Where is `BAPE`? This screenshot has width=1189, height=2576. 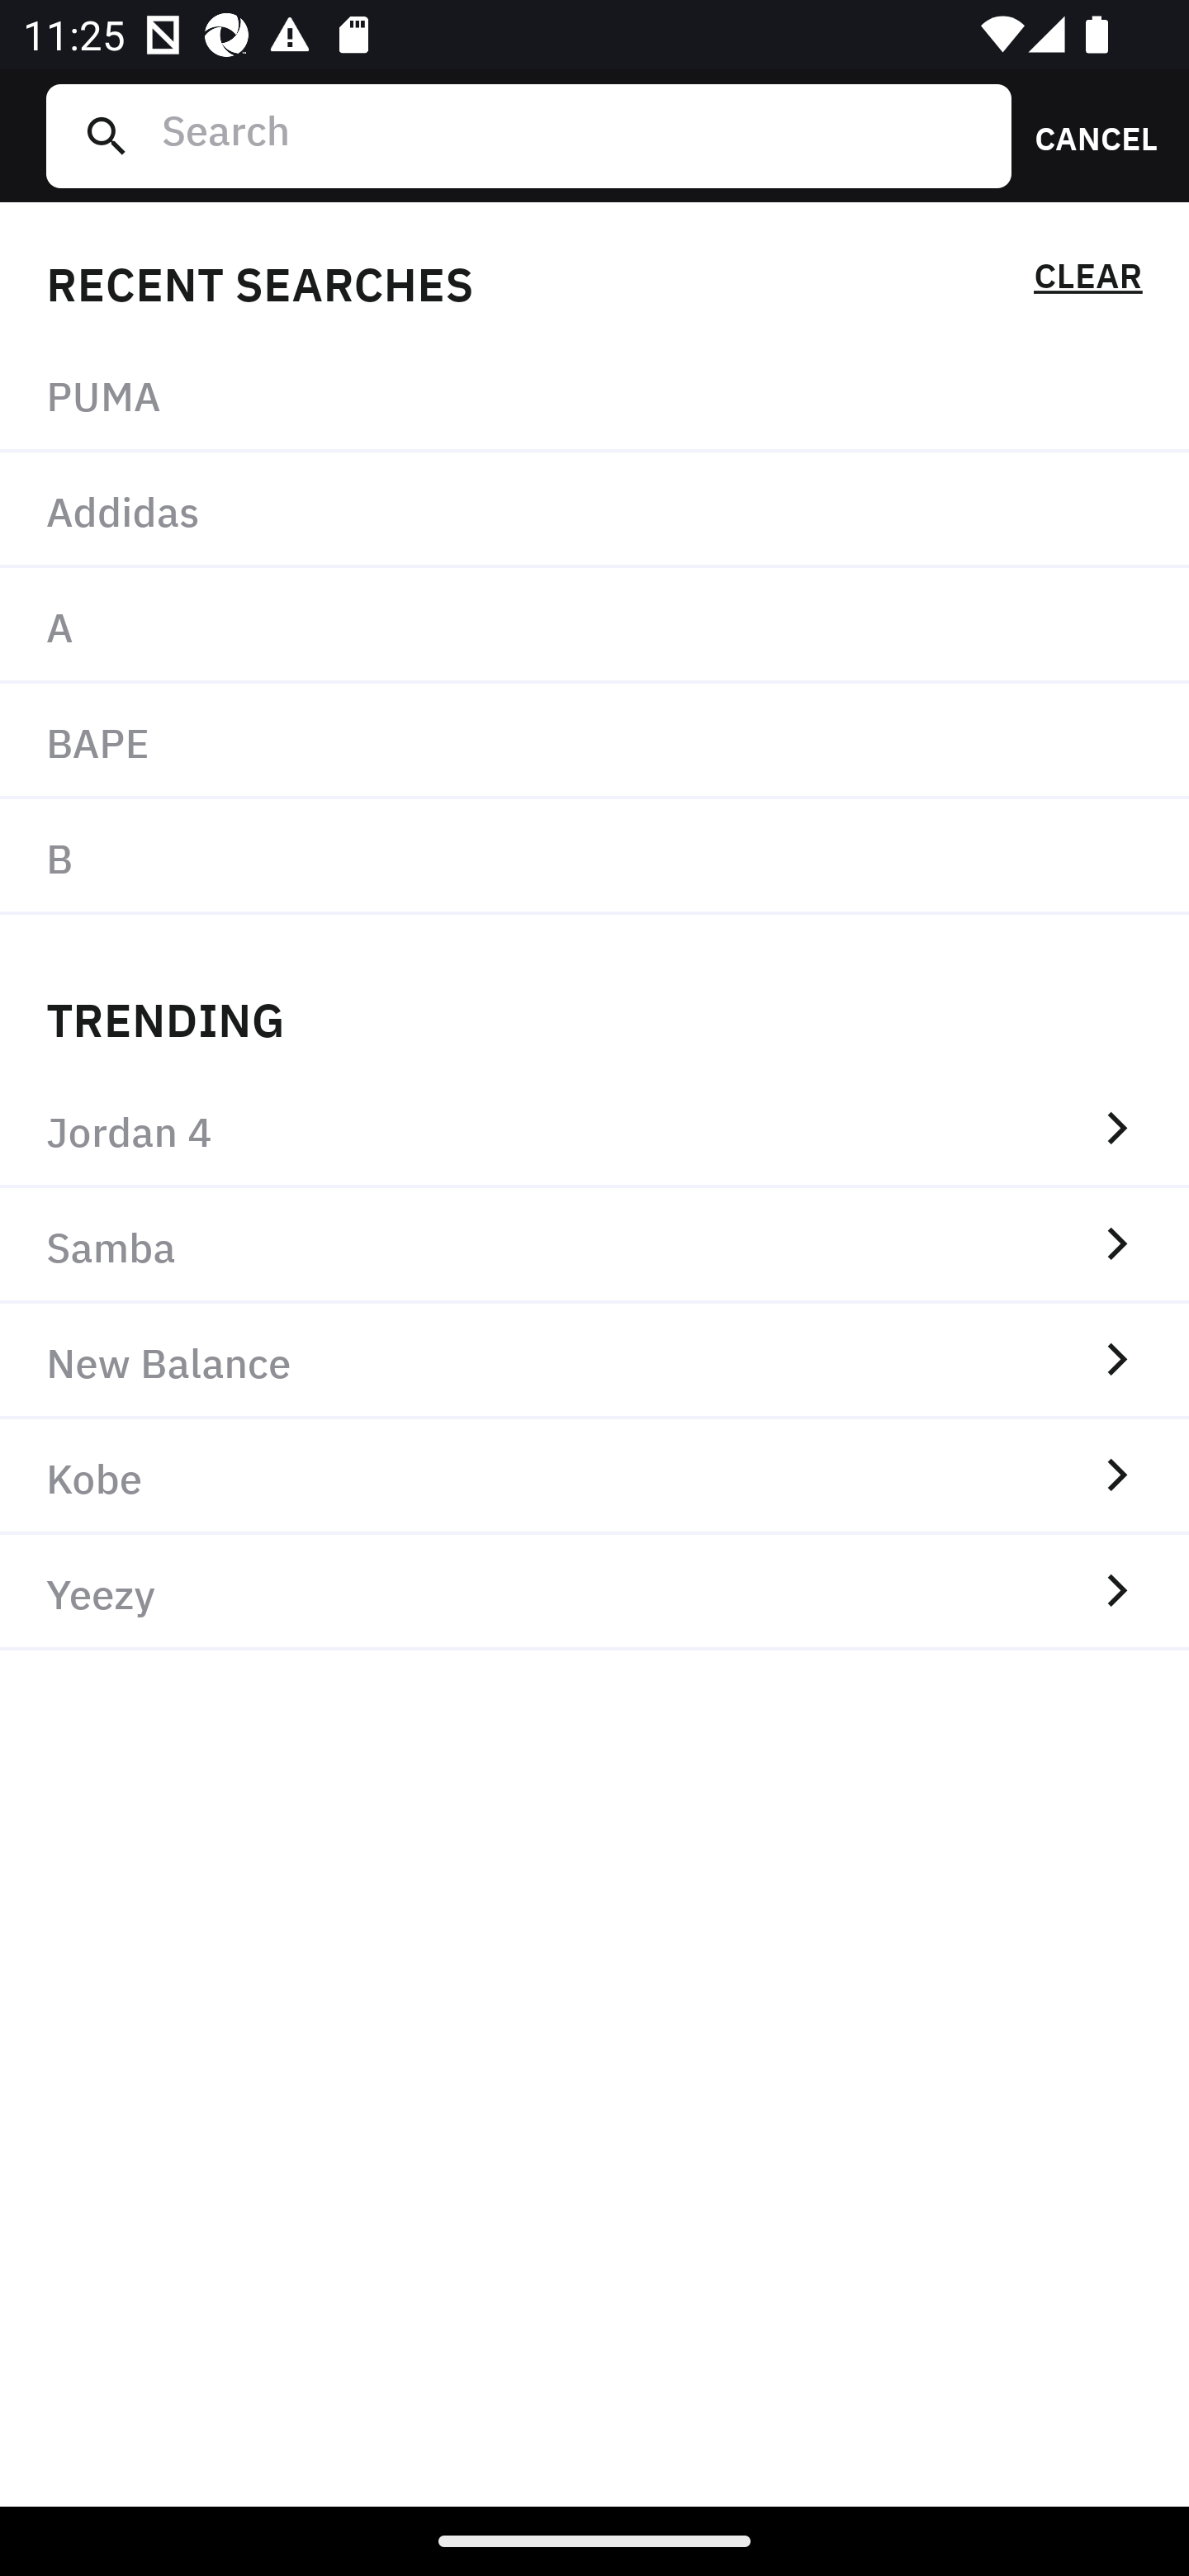 BAPE is located at coordinates (594, 740).